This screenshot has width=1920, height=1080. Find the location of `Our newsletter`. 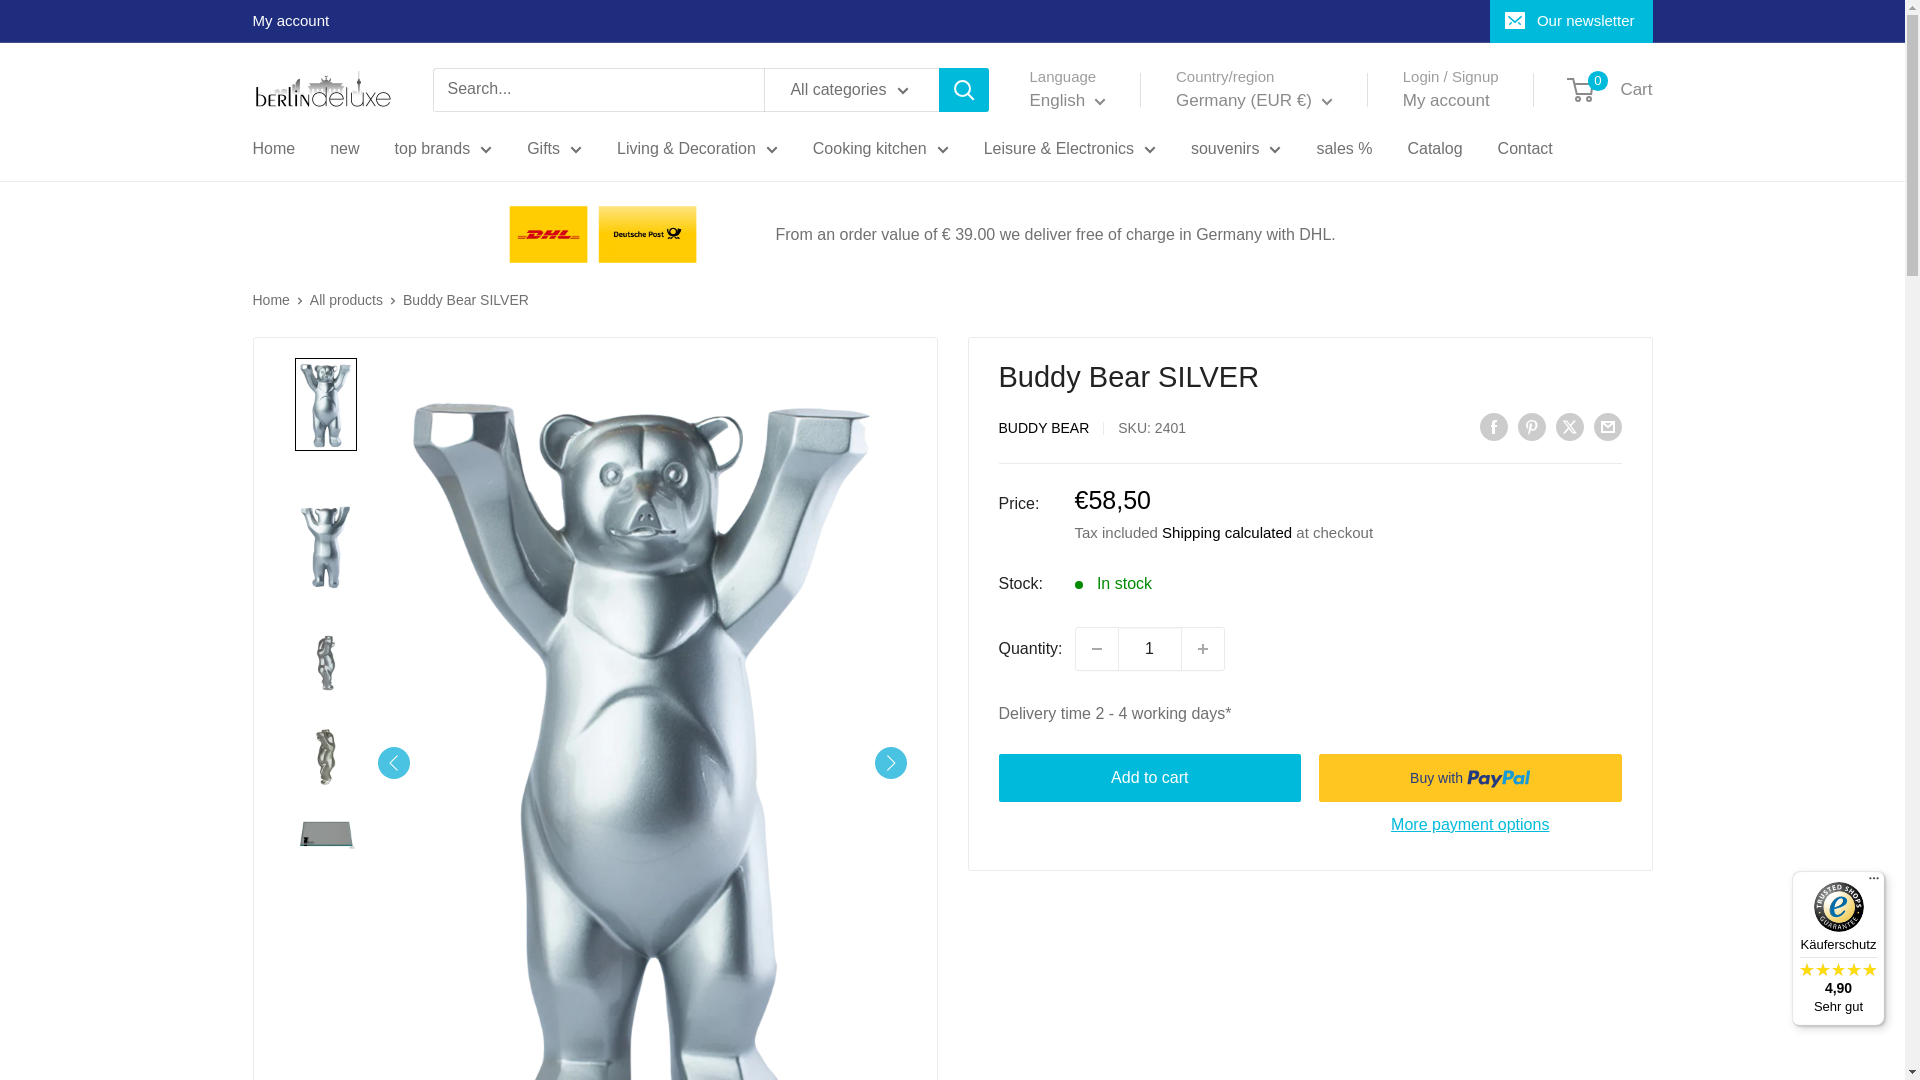

Our newsletter is located at coordinates (1571, 21).